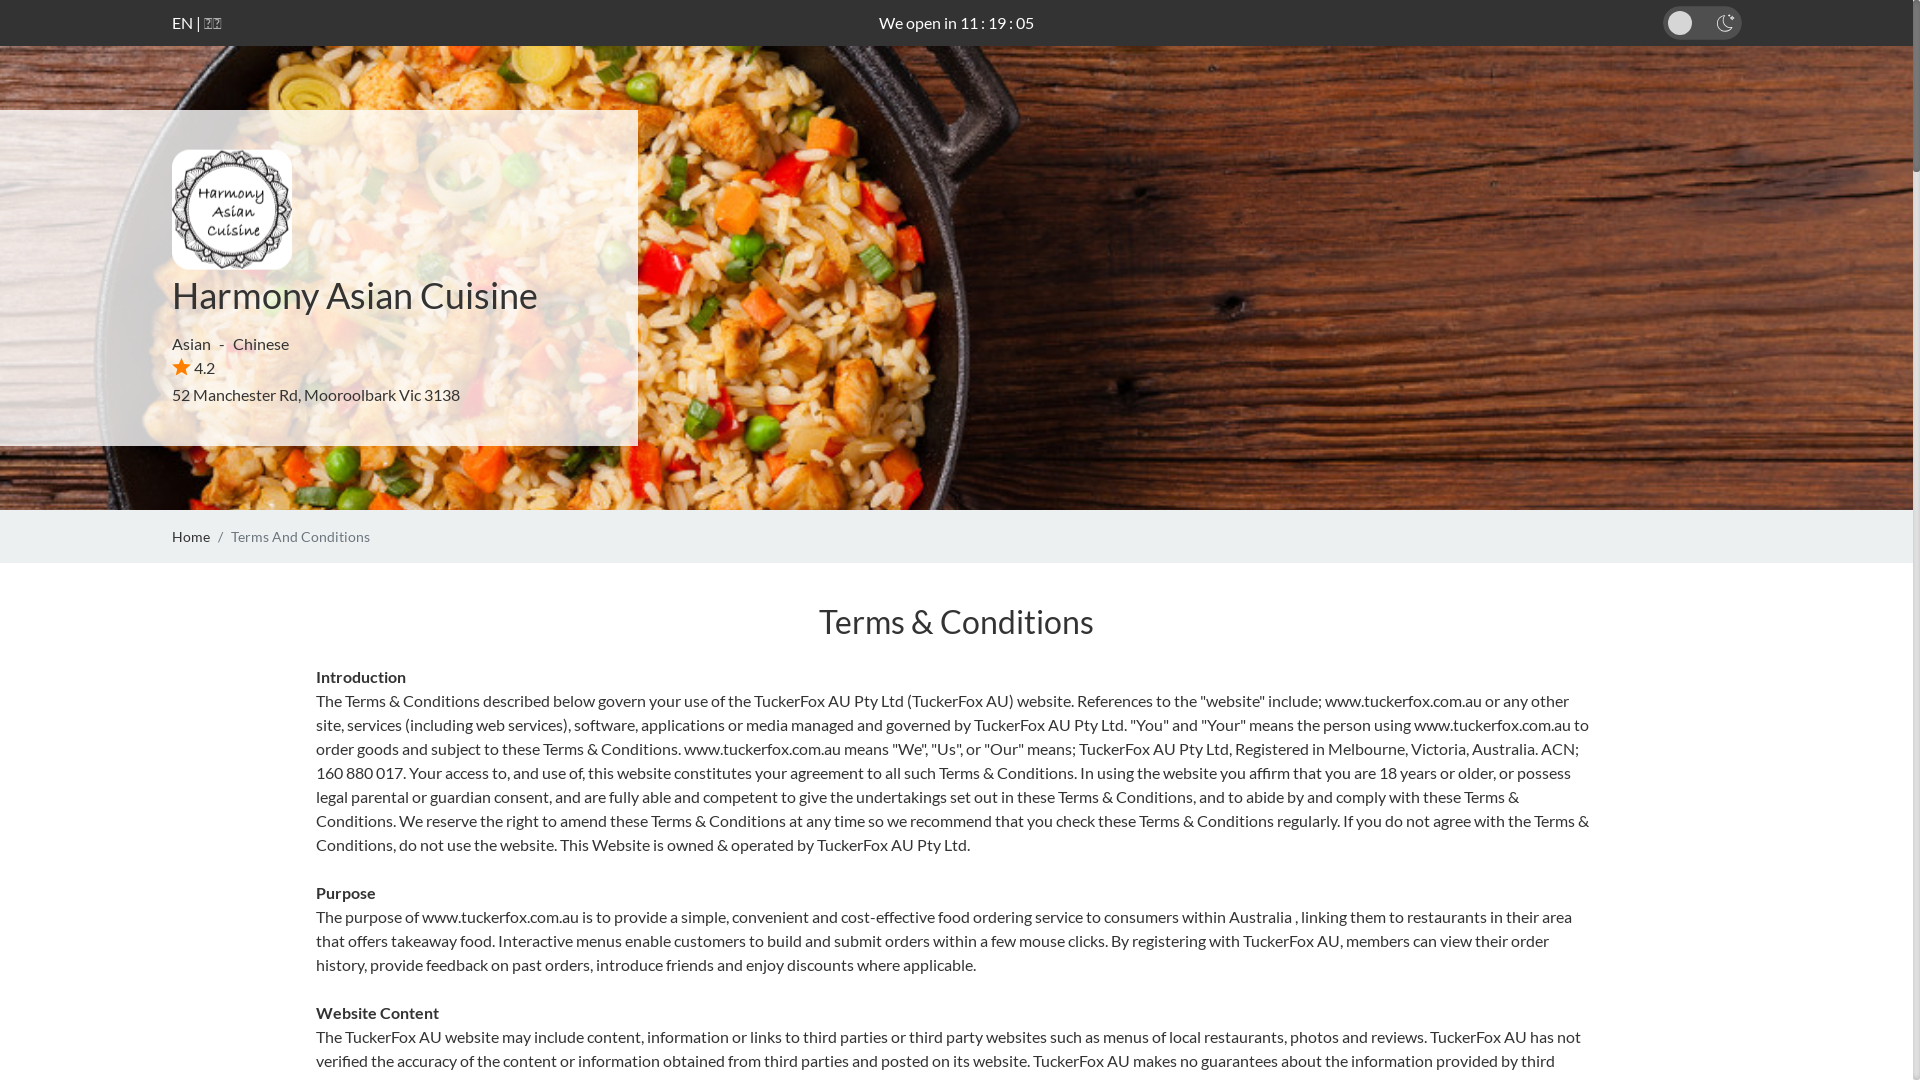 This screenshot has width=1920, height=1080. What do you see at coordinates (194, 368) in the screenshot?
I see `4.2` at bounding box center [194, 368].